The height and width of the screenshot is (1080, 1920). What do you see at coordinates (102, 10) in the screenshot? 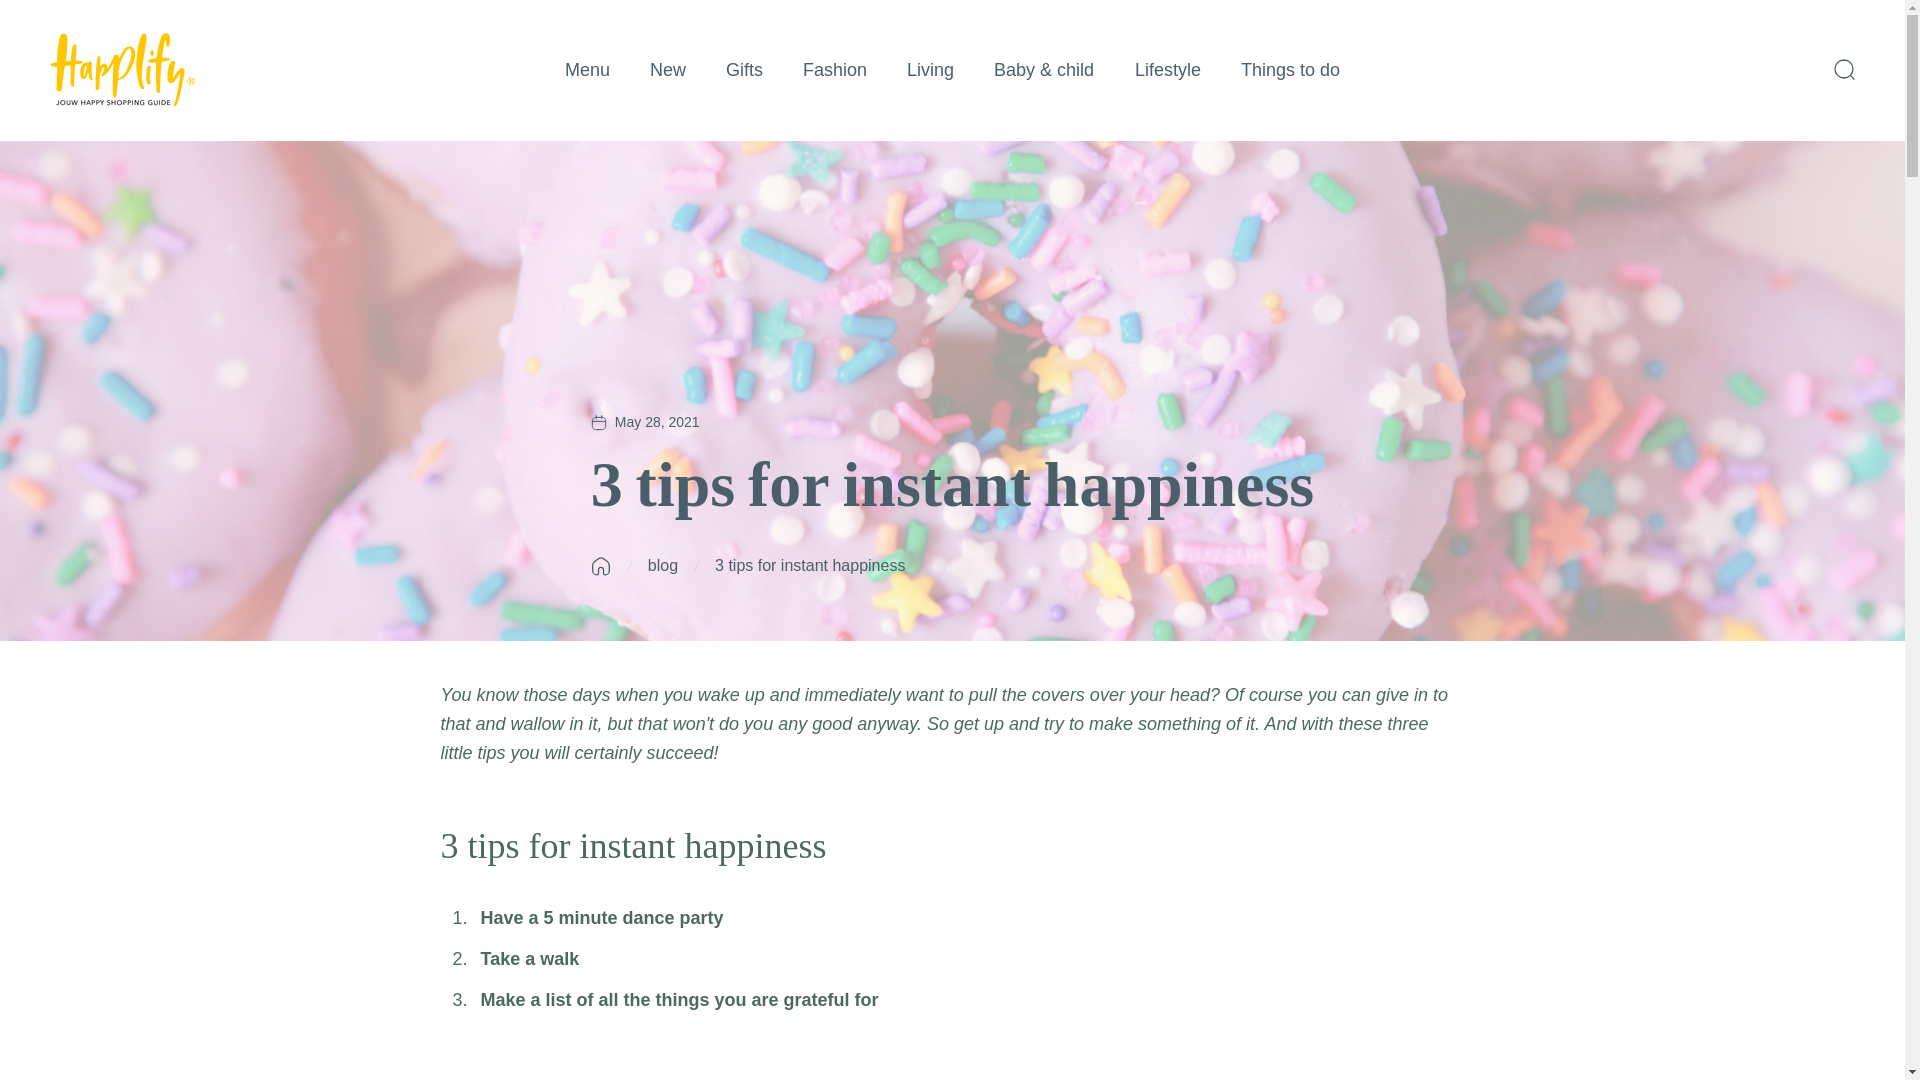
I see `Instagram` at bounding box center [102, 10].